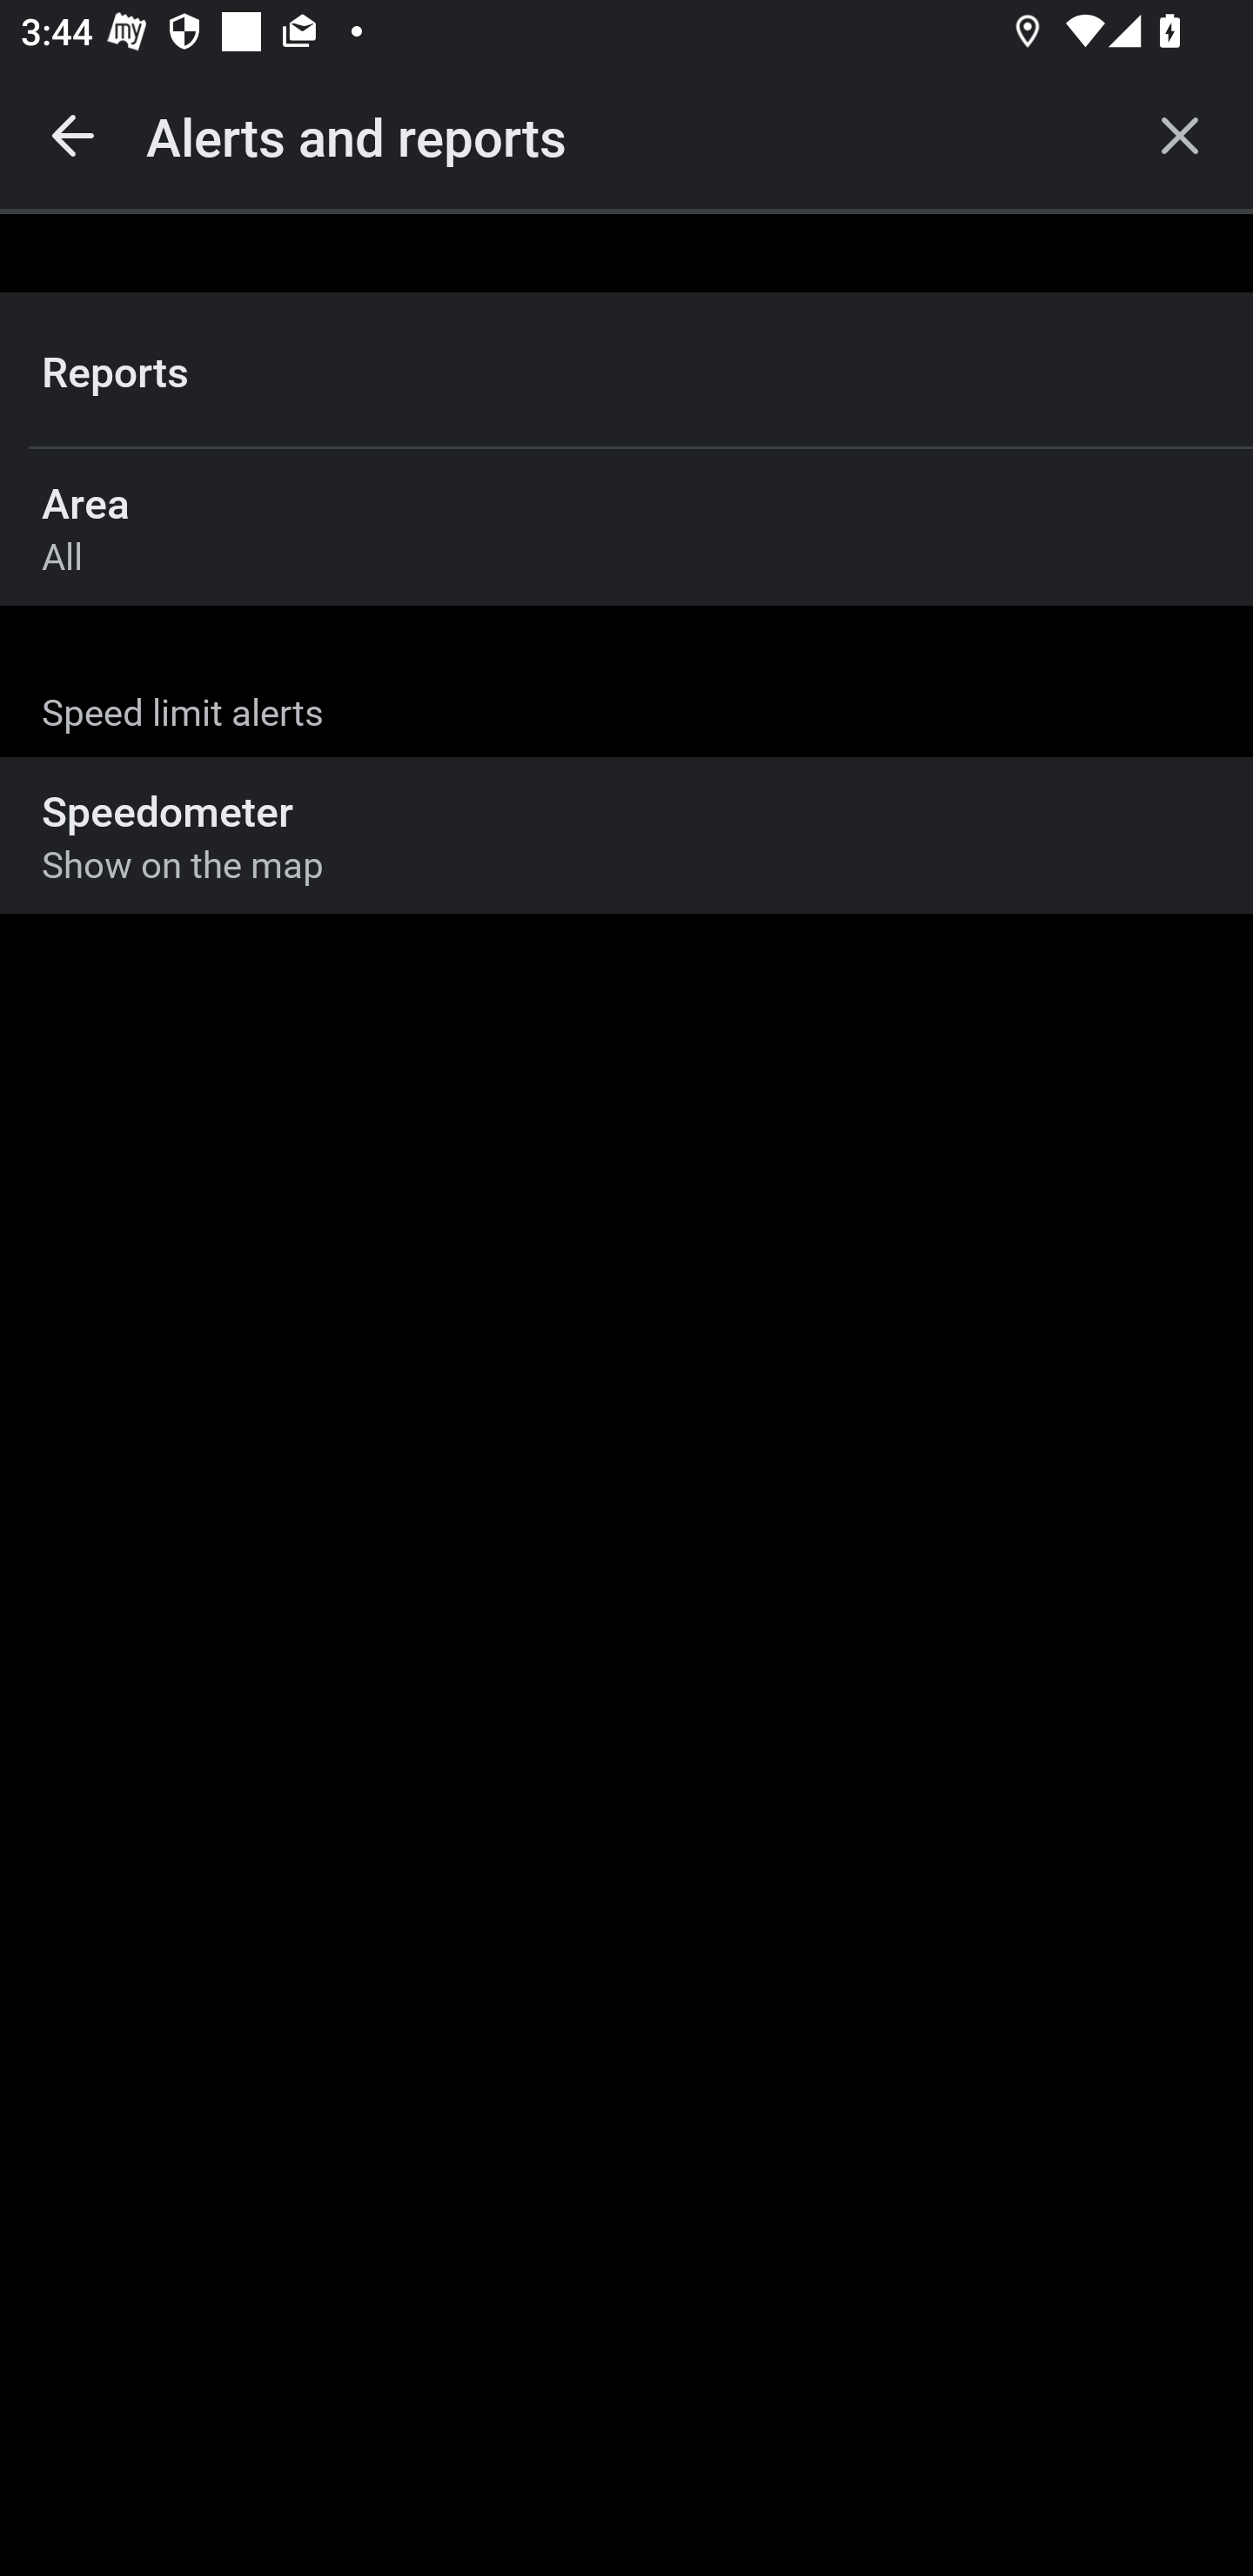 This screenshot has width=1253, height=2576. Describe the element at coordinates (626, 371) in the screenshot. I see `Reports` at that location.